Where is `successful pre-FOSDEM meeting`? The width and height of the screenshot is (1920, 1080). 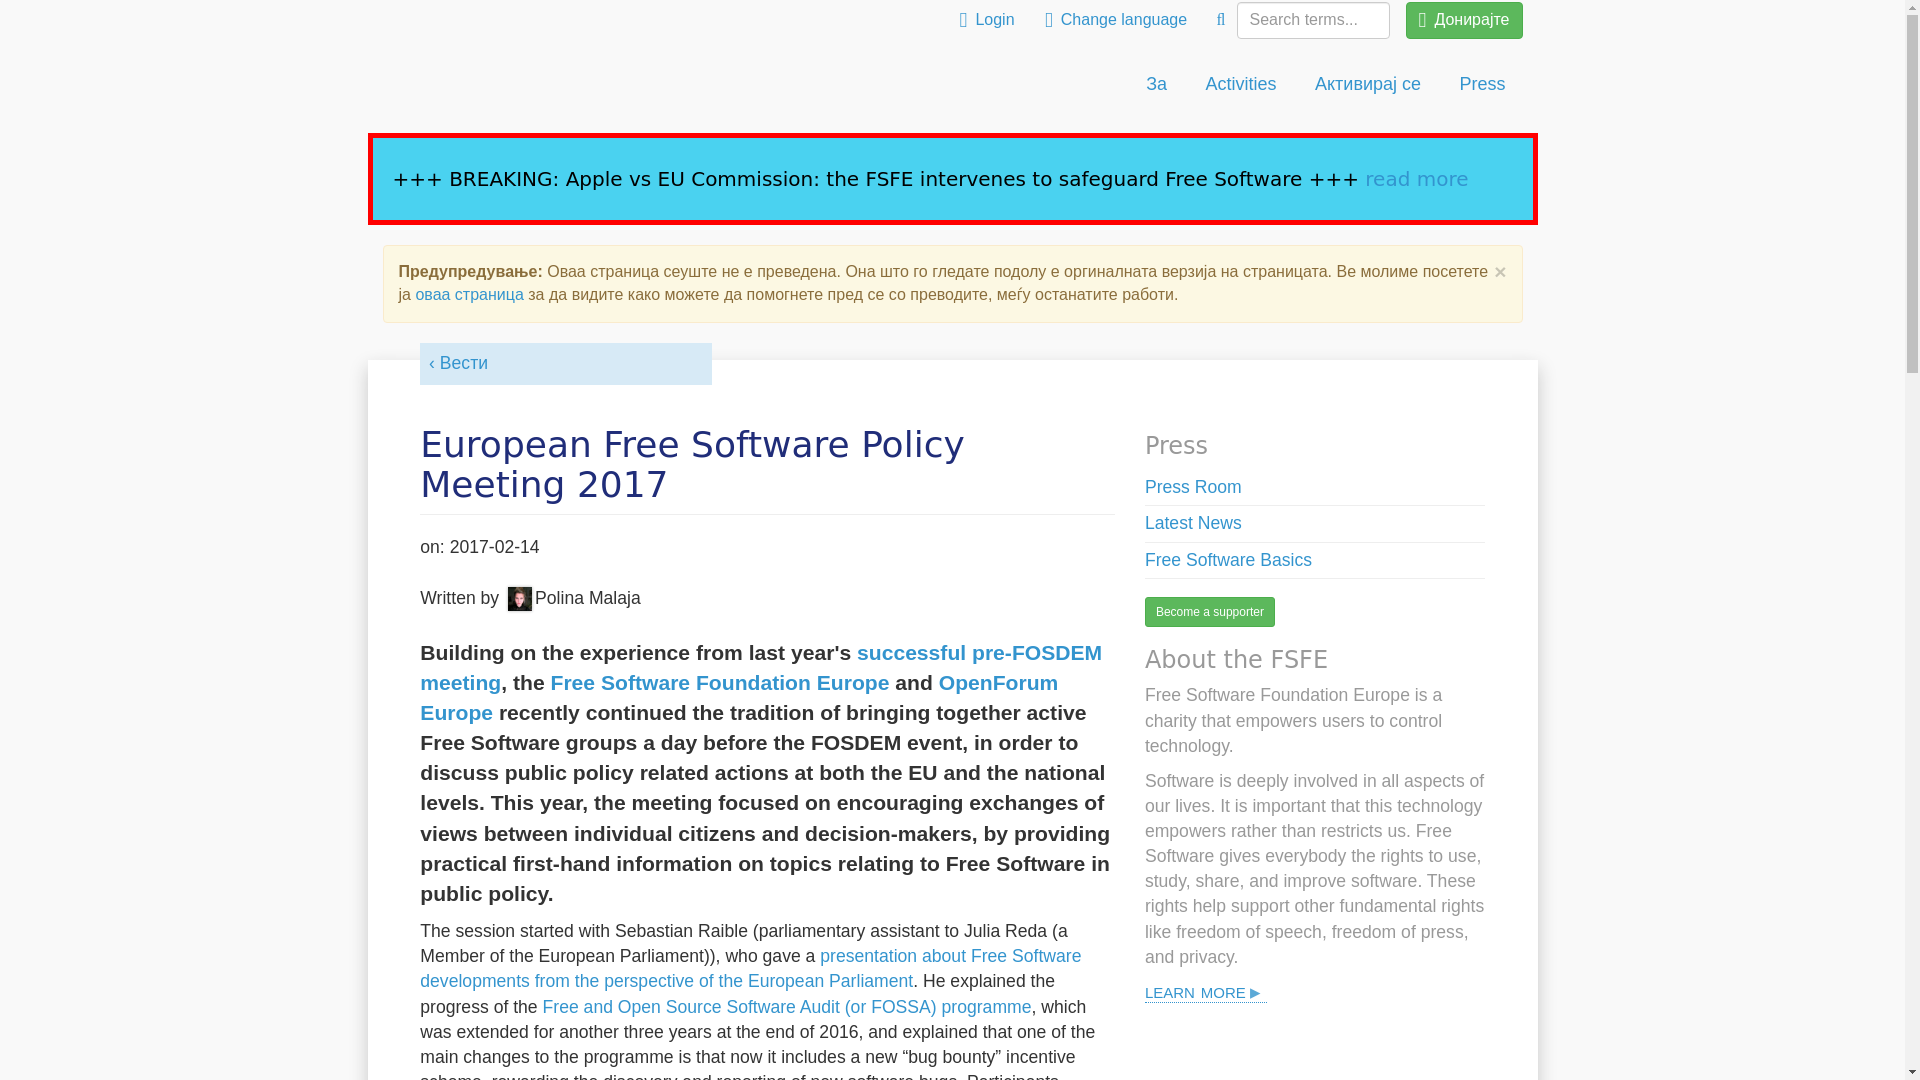 successful pre-FOSDEM meeting is located at coordinates (761, 668).